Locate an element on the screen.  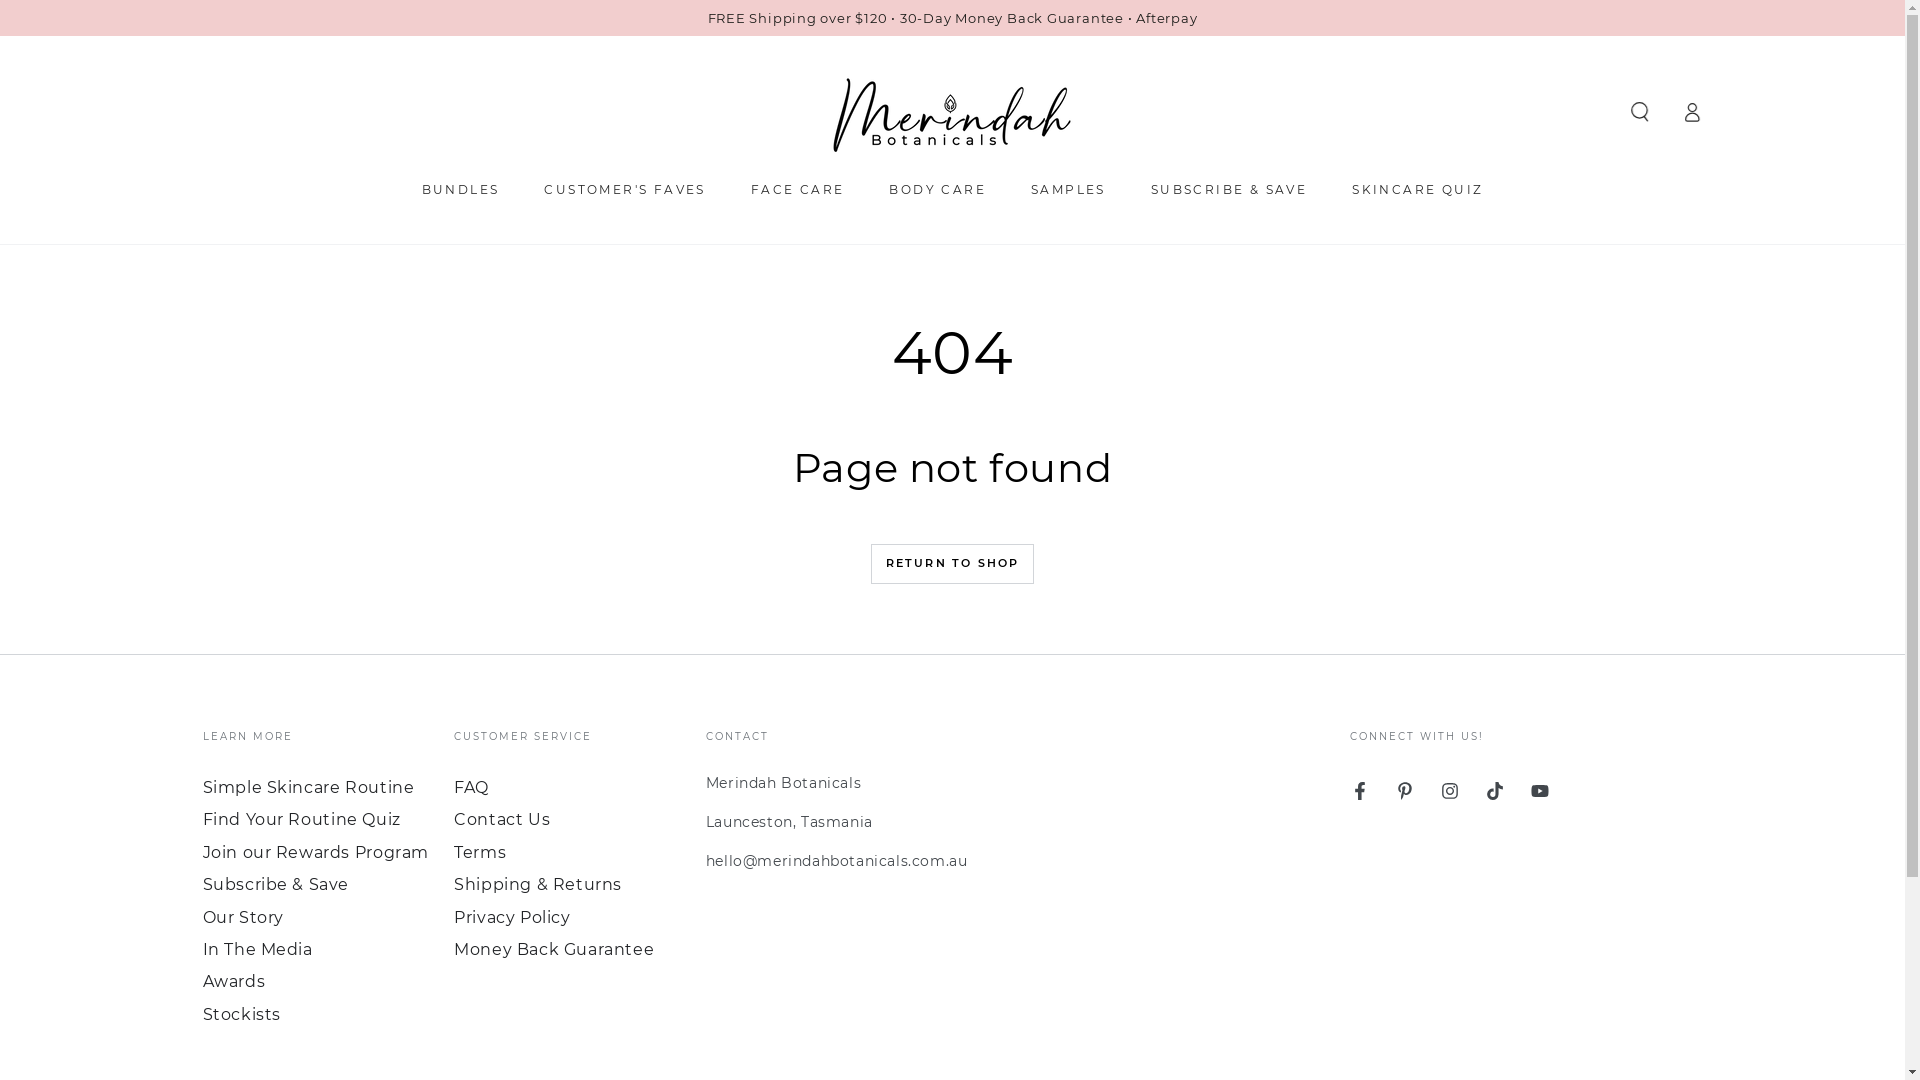
Subscribe & Save is located at coordinates (276, 884).